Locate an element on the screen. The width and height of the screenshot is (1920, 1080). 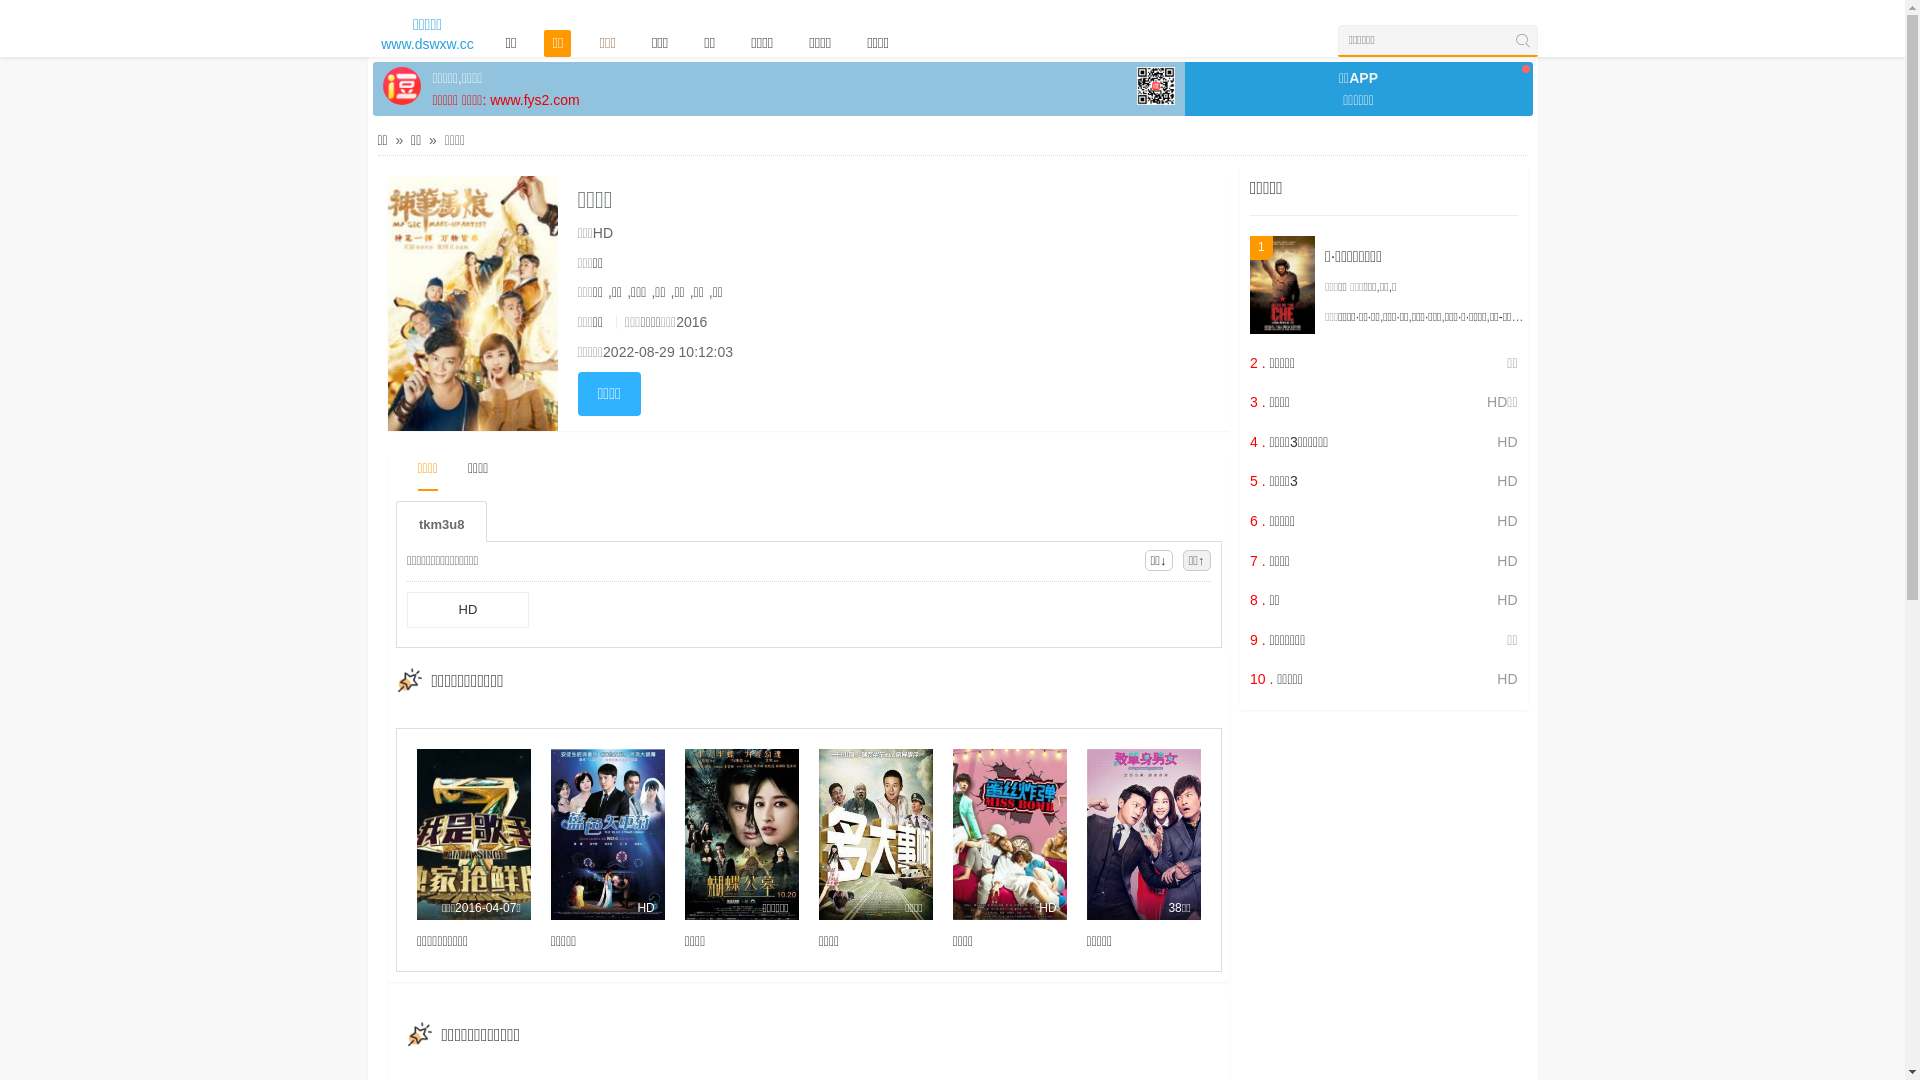
1 is located at coordinates (1282, 285).